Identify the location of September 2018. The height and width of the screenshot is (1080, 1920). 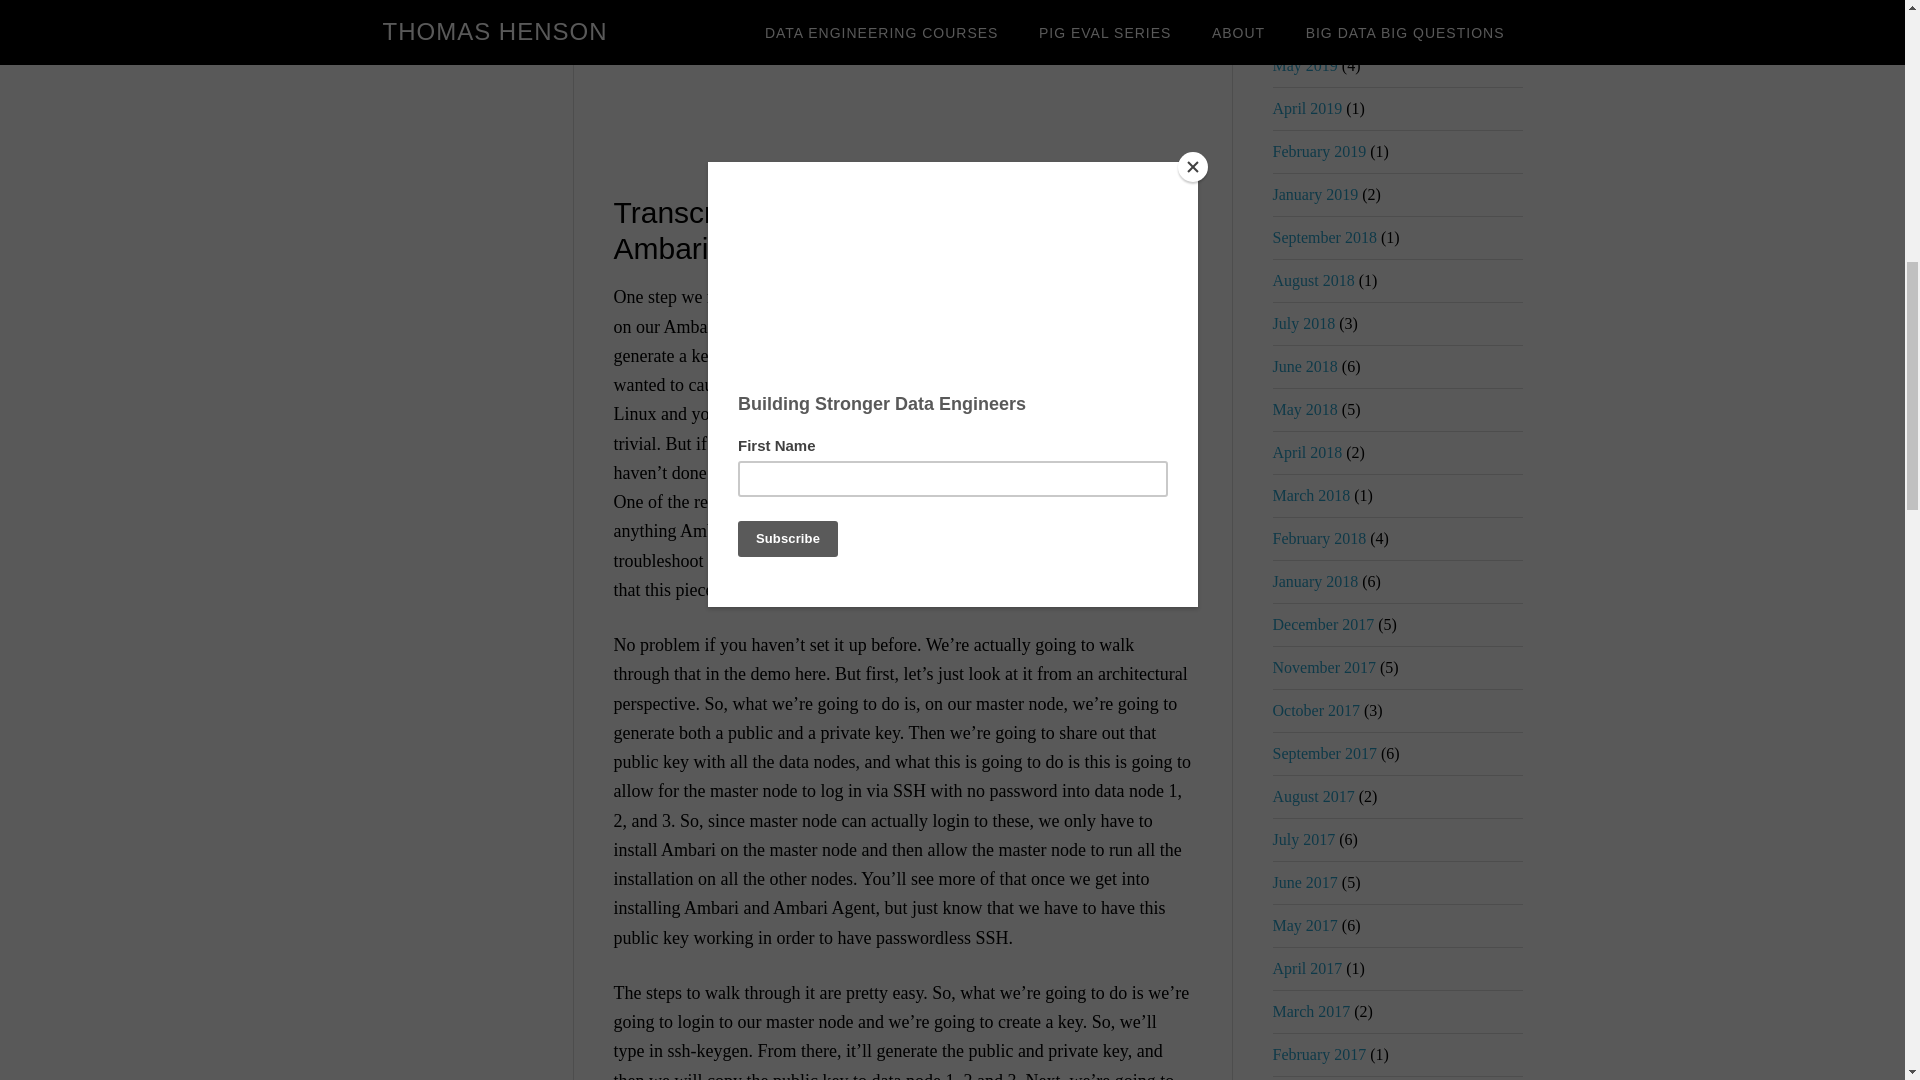
(1324, 237).